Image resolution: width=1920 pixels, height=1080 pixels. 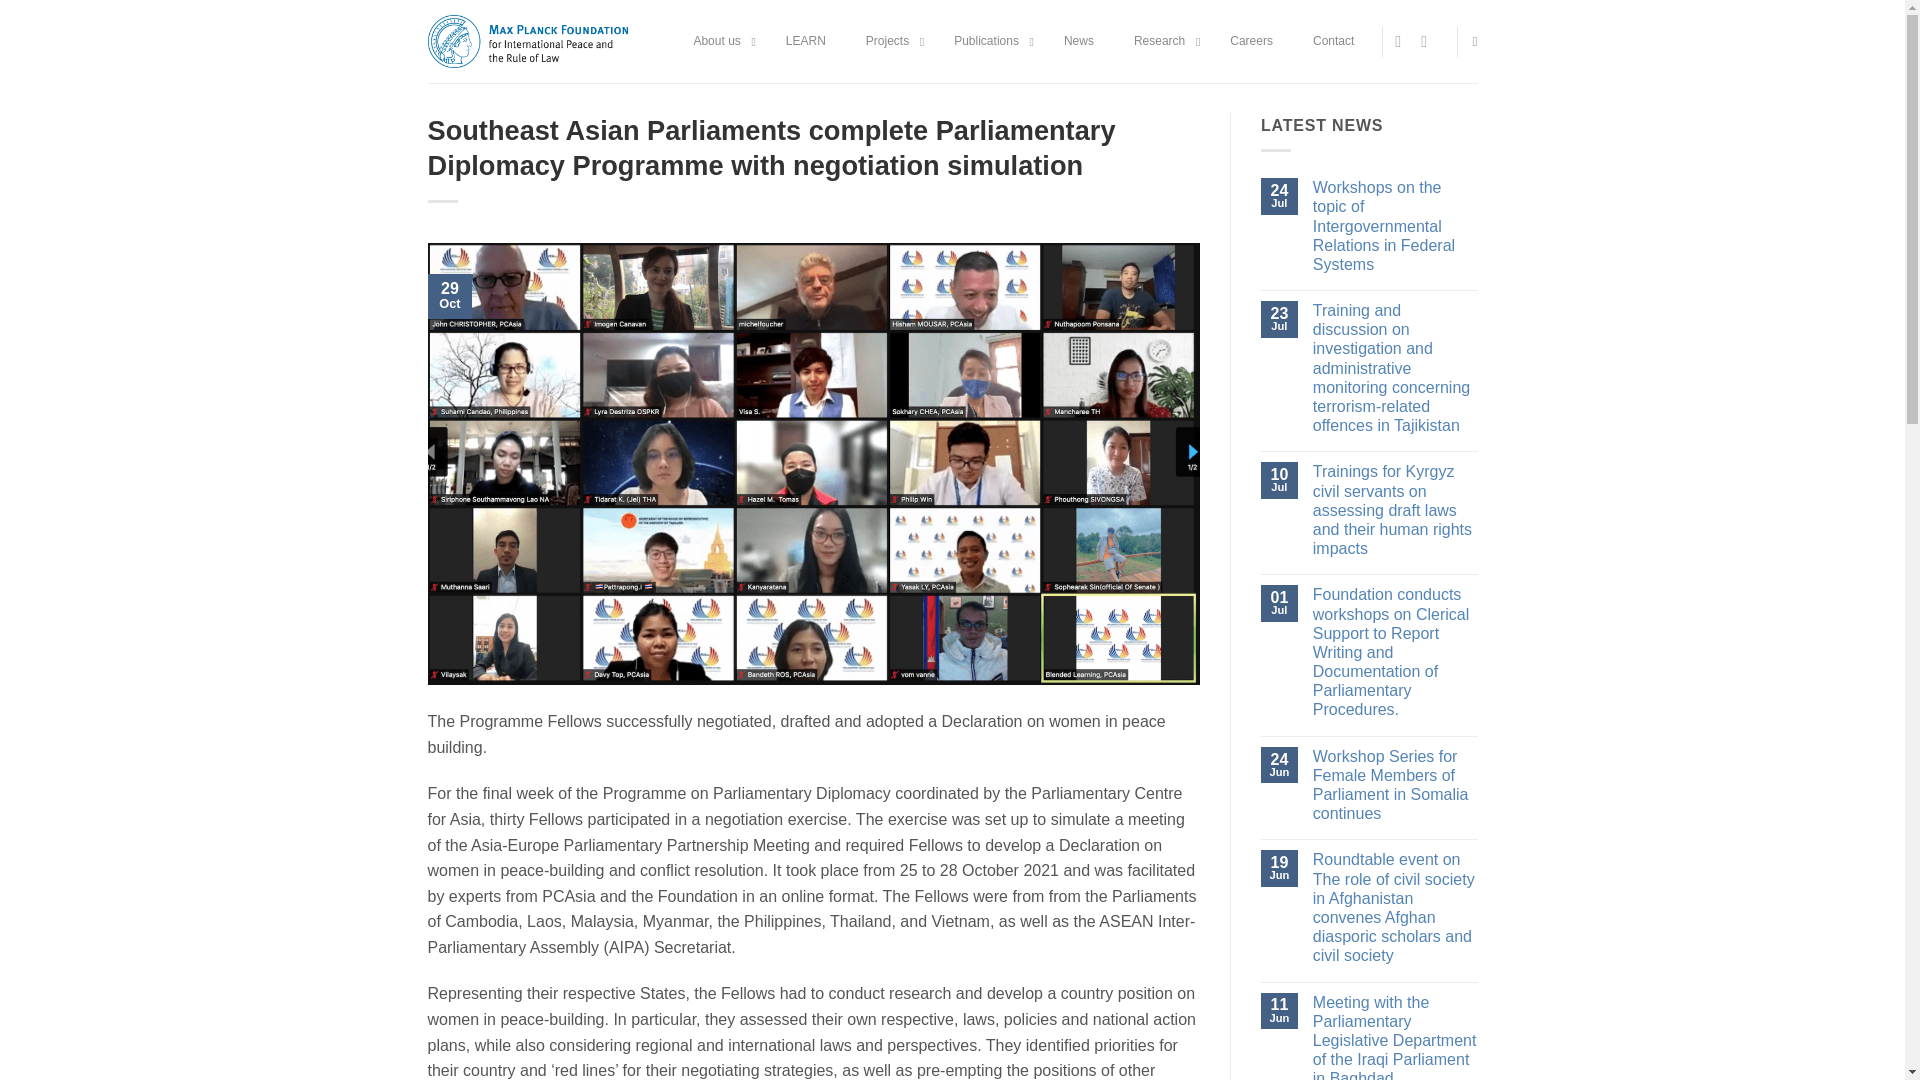 What do you see at coordinates (806, 42) in the screenshot?
I see `LEARN` at bounding box center [806, 42].